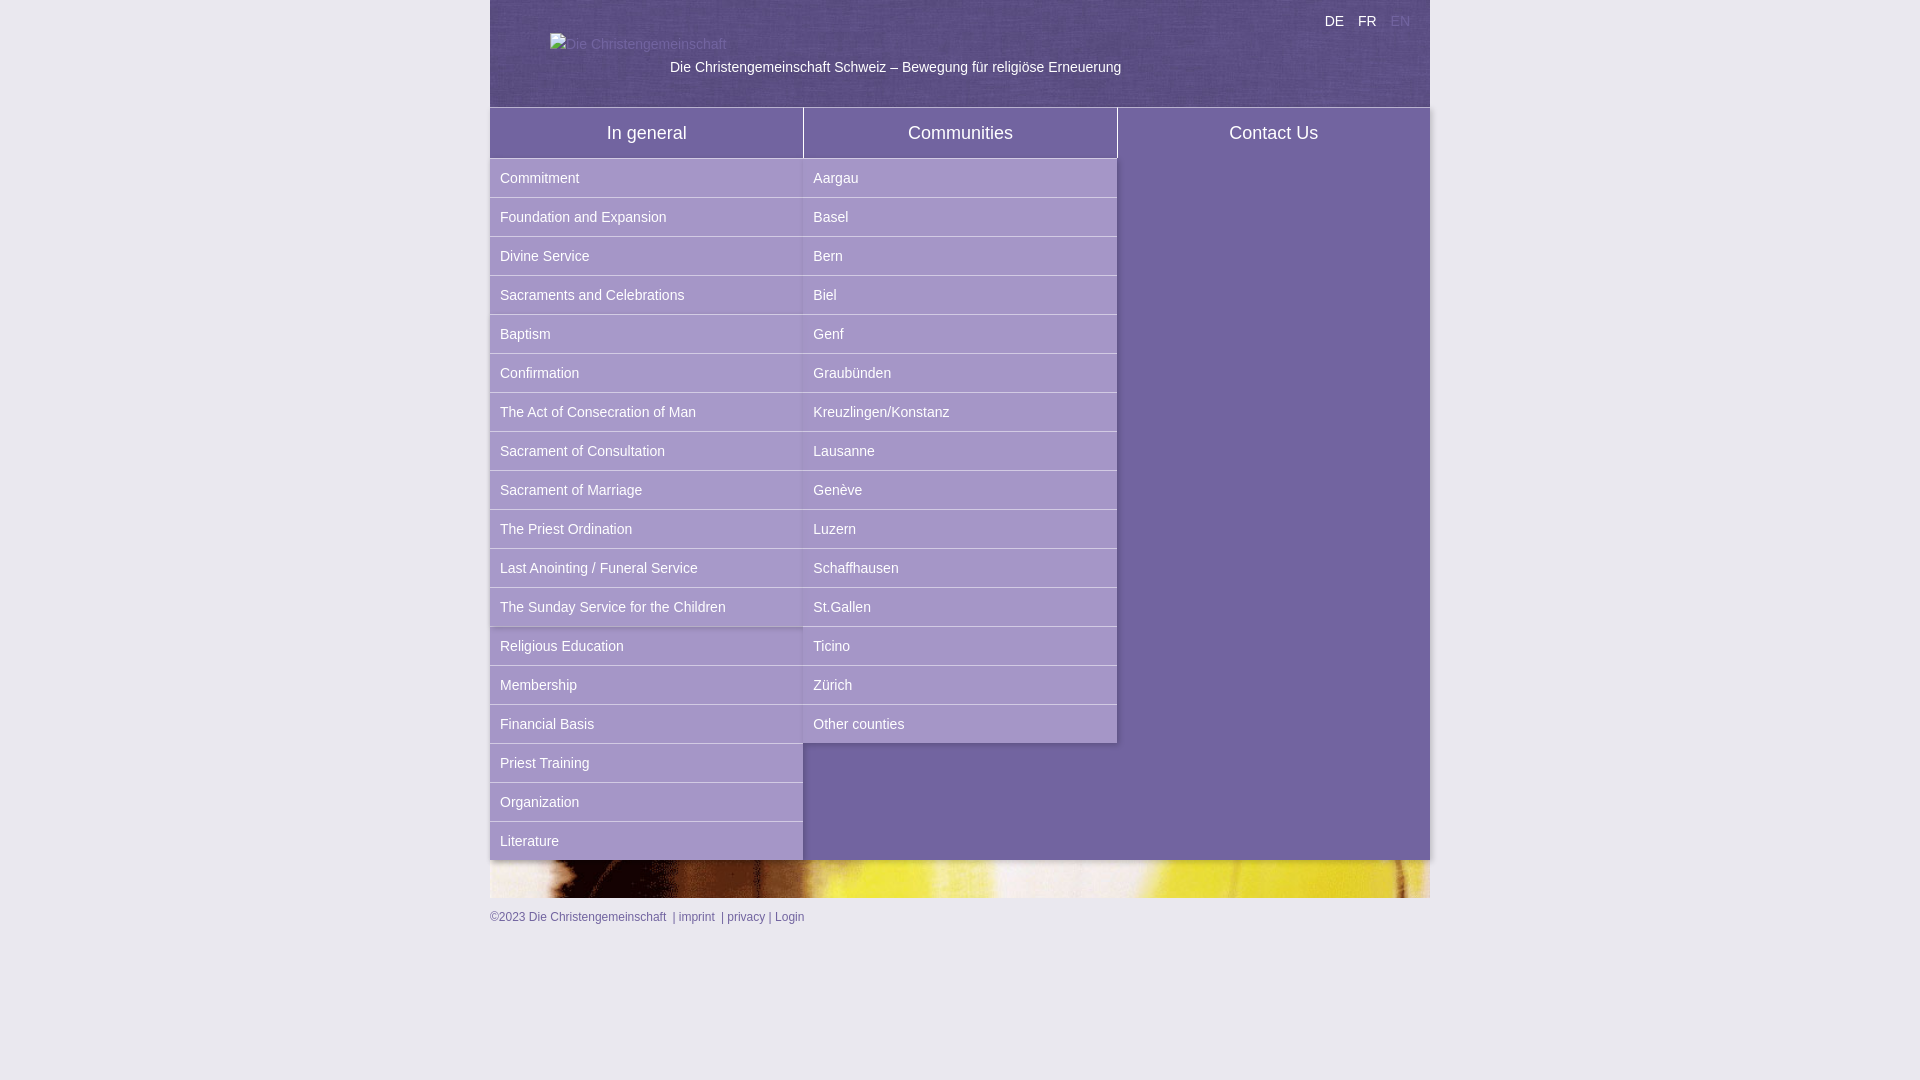 The height and width of the screenshot is (1080, 1920). I want to click on St.Gallen, so click(960, 606).